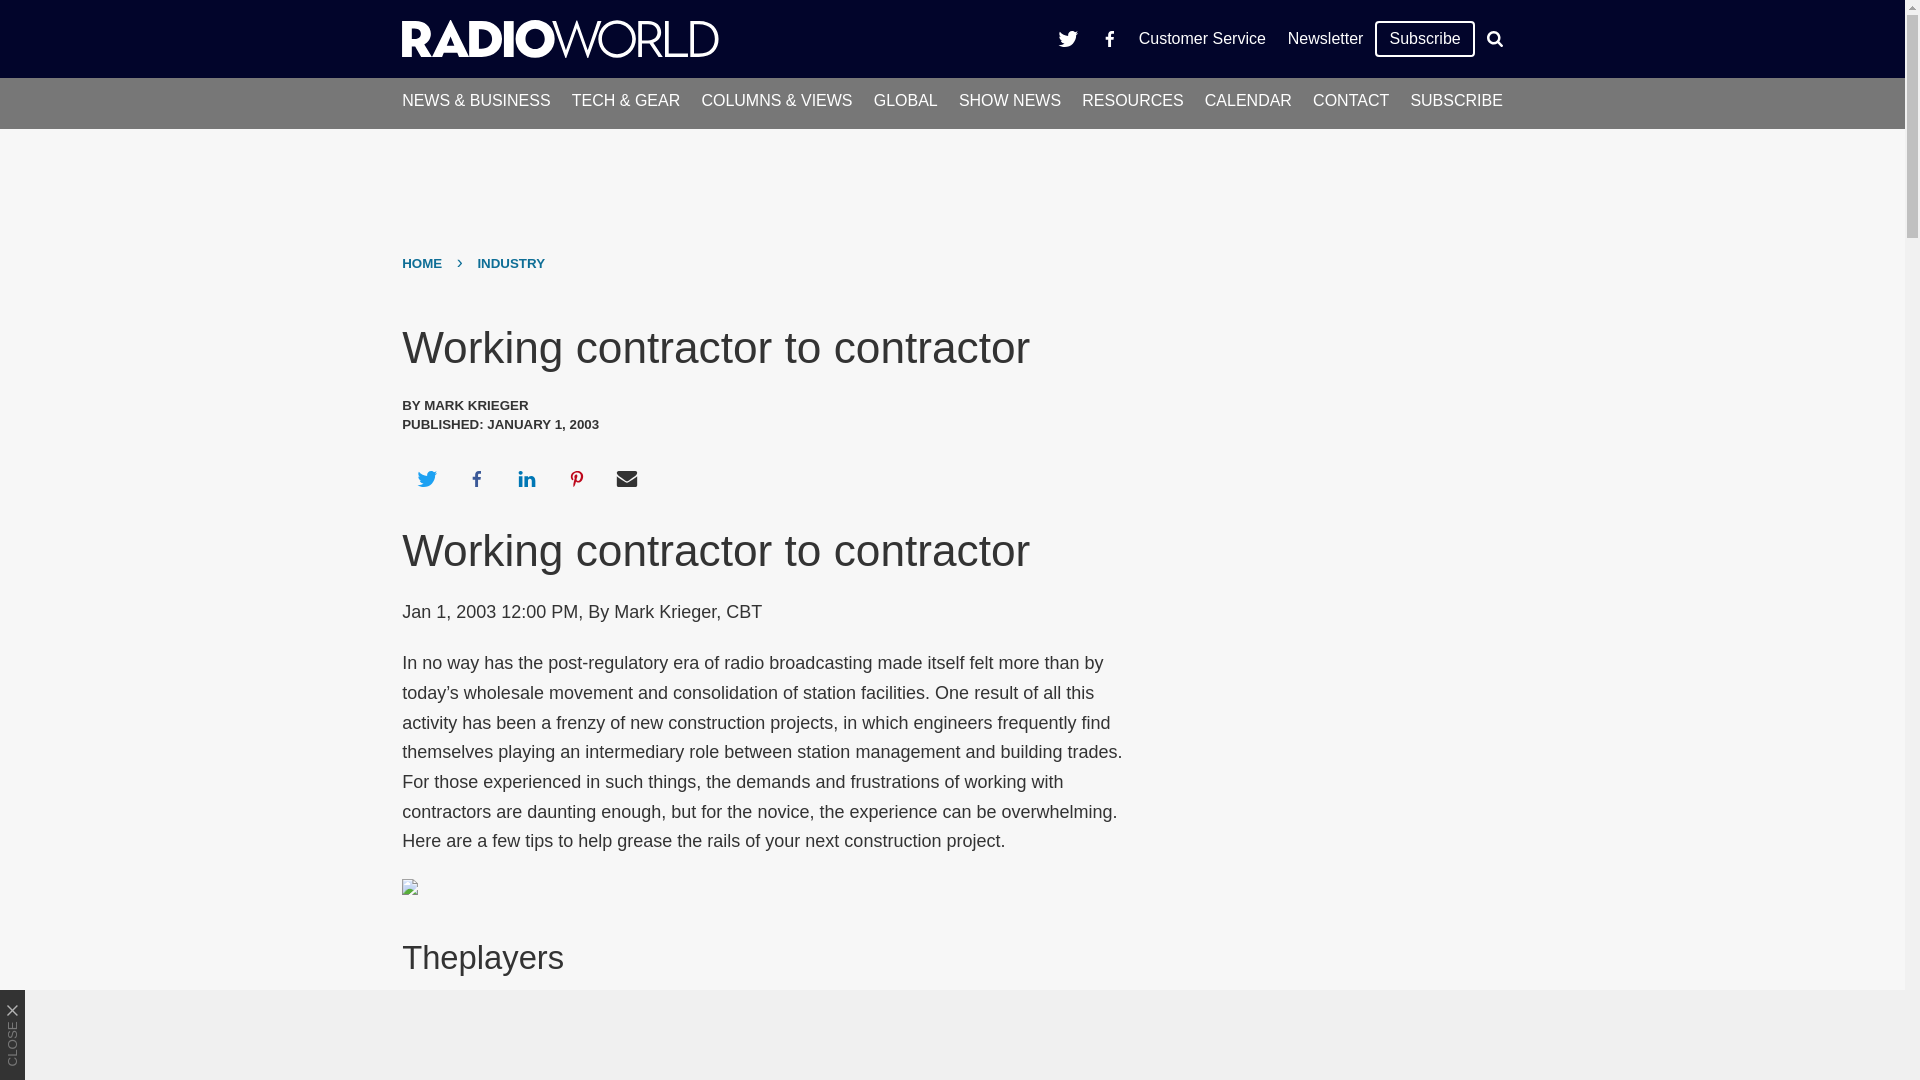 This screenshot has width=1920, height=1080. Describe the element at coordinates (526, 478) in the screenshot. I see `Share on LinkedIn` at that location.